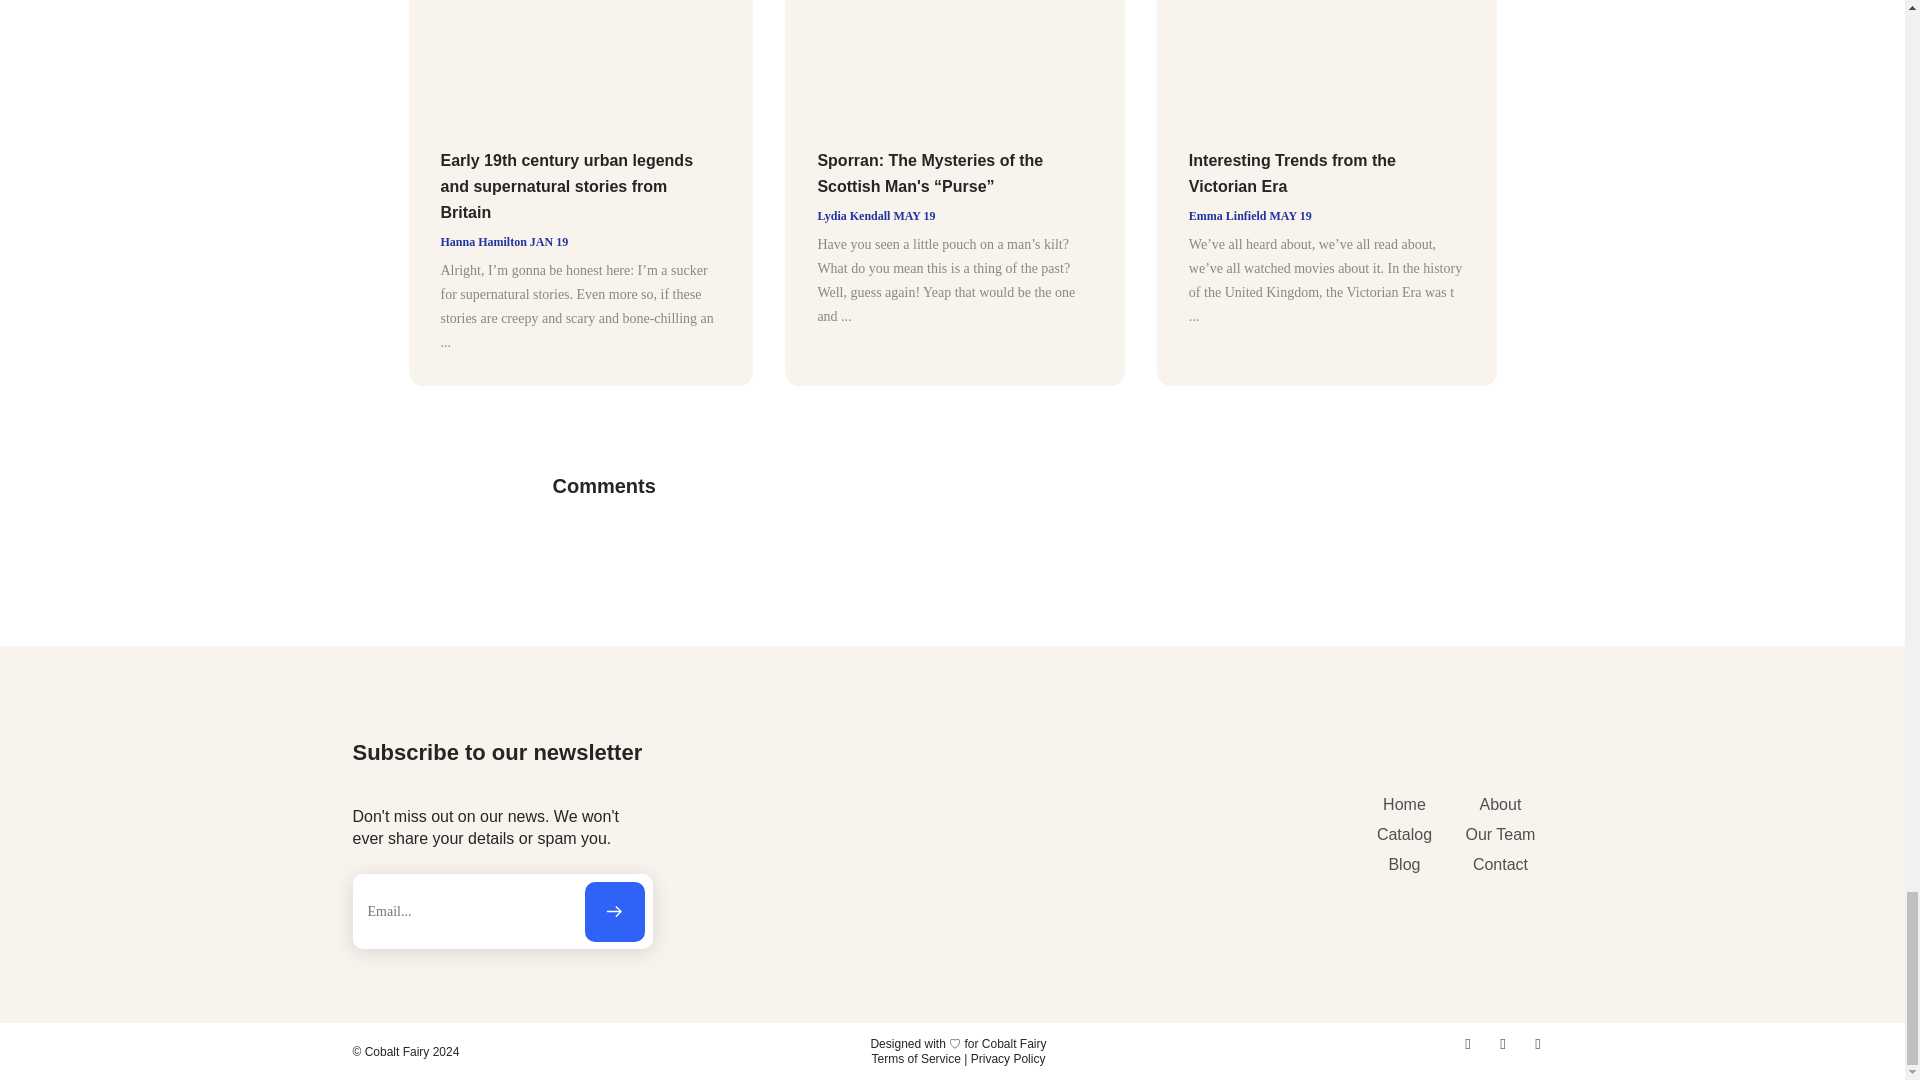 The width and height of the screenshot is (1920, 1080). I want to click on Our Team, so click(1499, 834).